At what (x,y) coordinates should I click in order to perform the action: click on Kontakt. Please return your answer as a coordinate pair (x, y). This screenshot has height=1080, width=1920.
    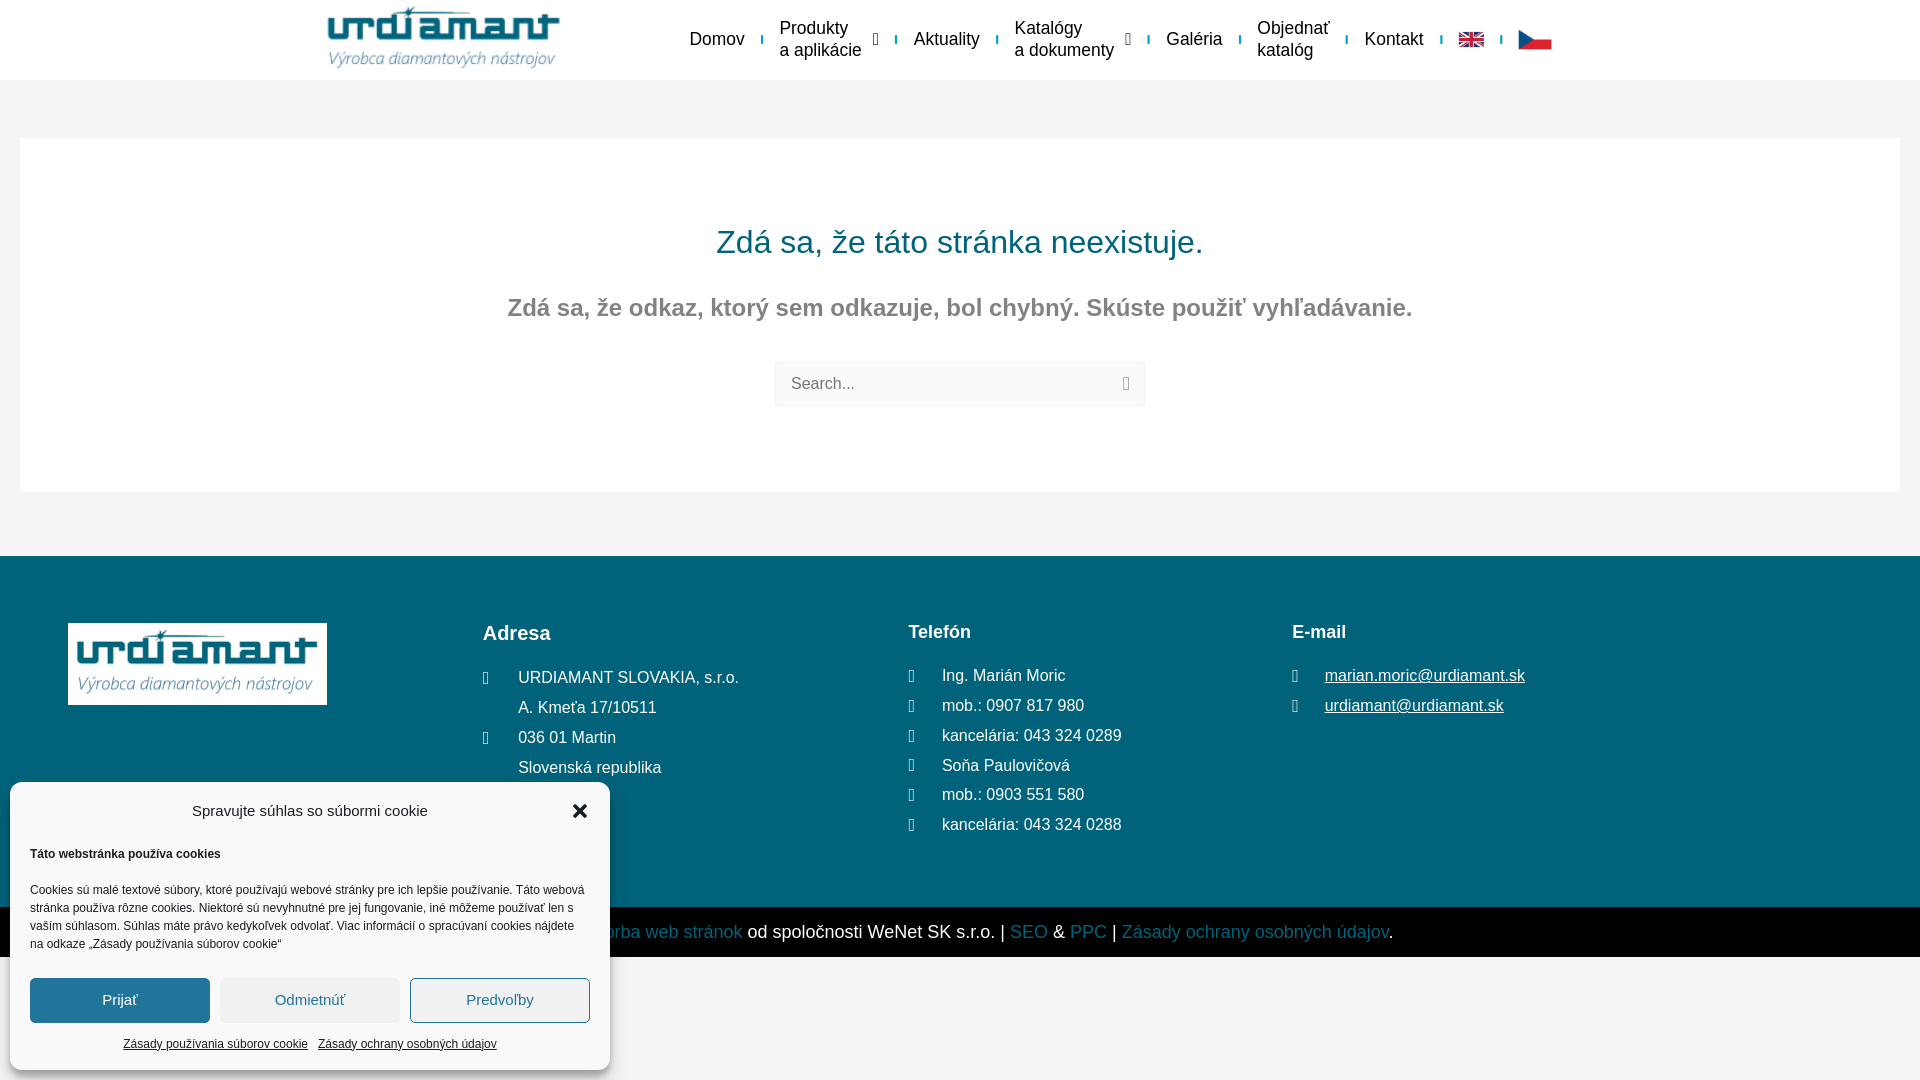
    Looking at the image, I should click on (1390, 36).